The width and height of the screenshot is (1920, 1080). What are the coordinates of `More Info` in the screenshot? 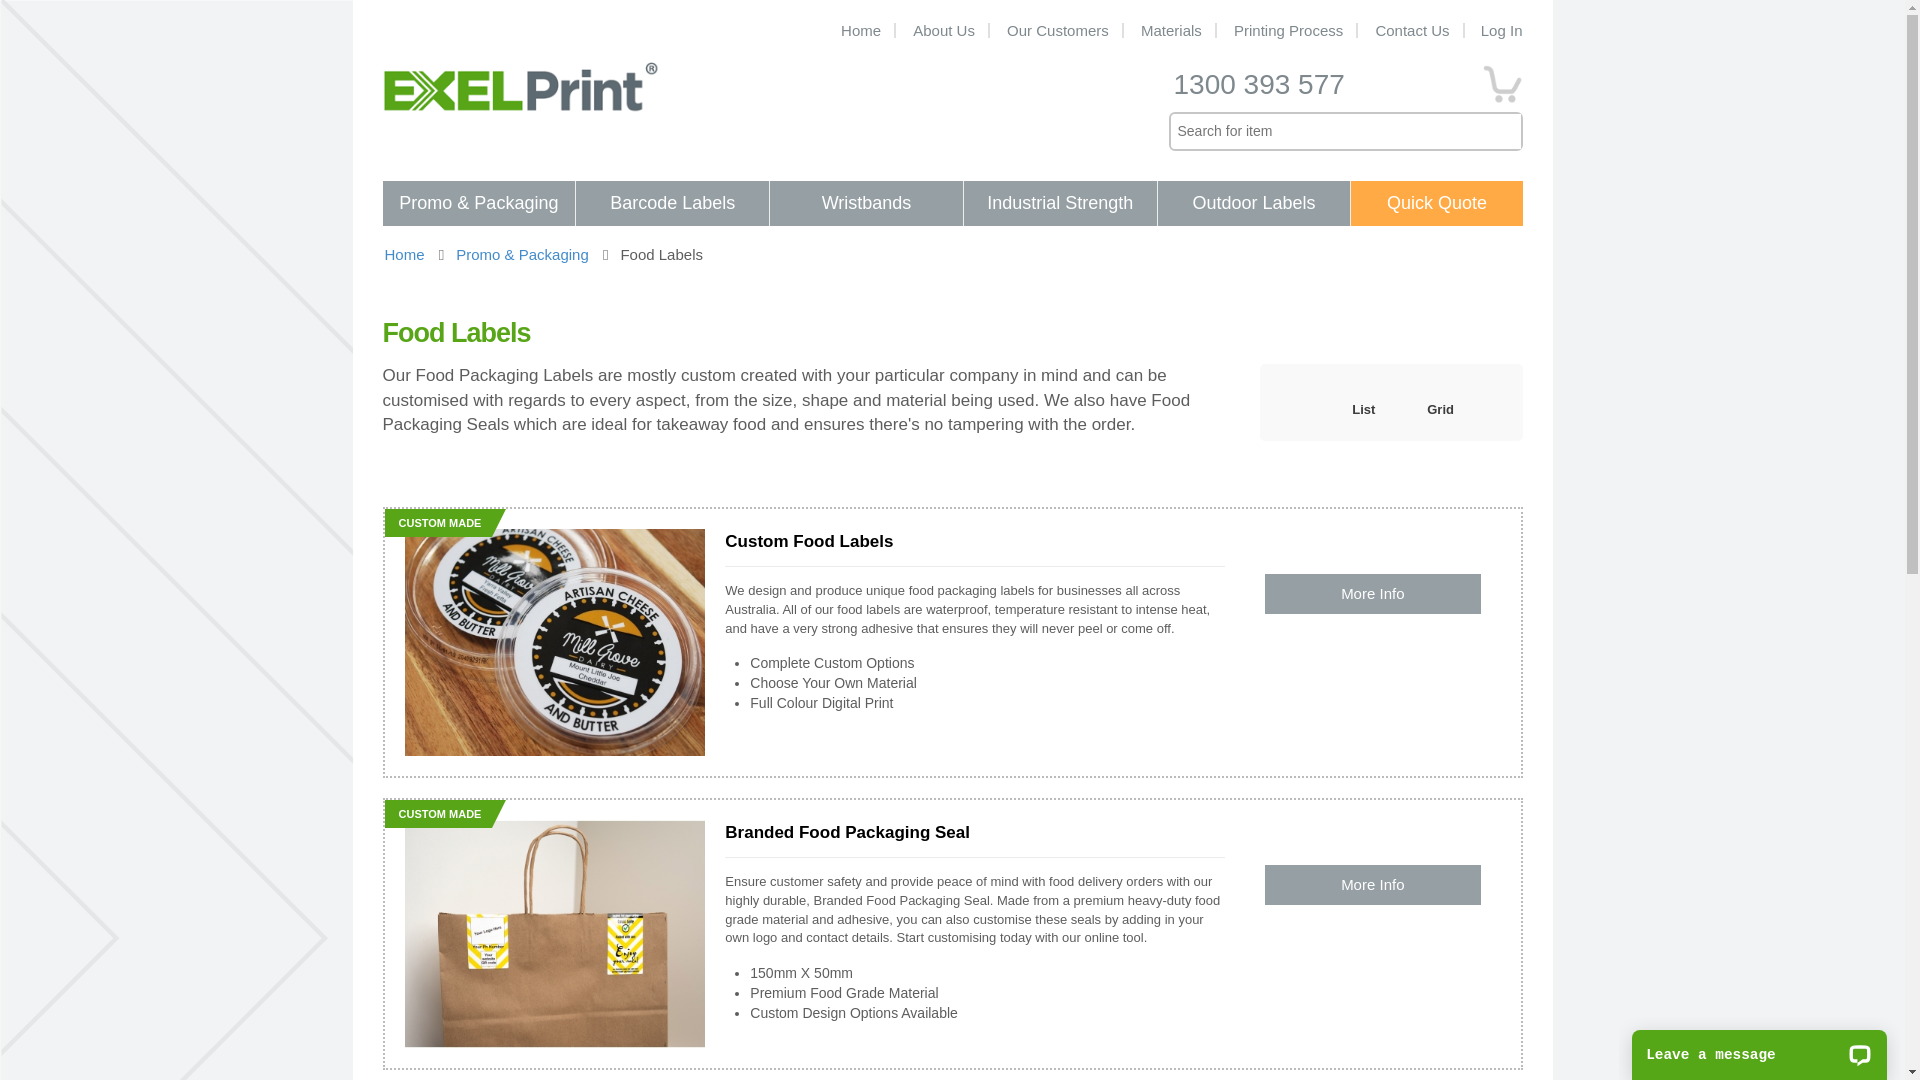 It's located at (1372, 594).